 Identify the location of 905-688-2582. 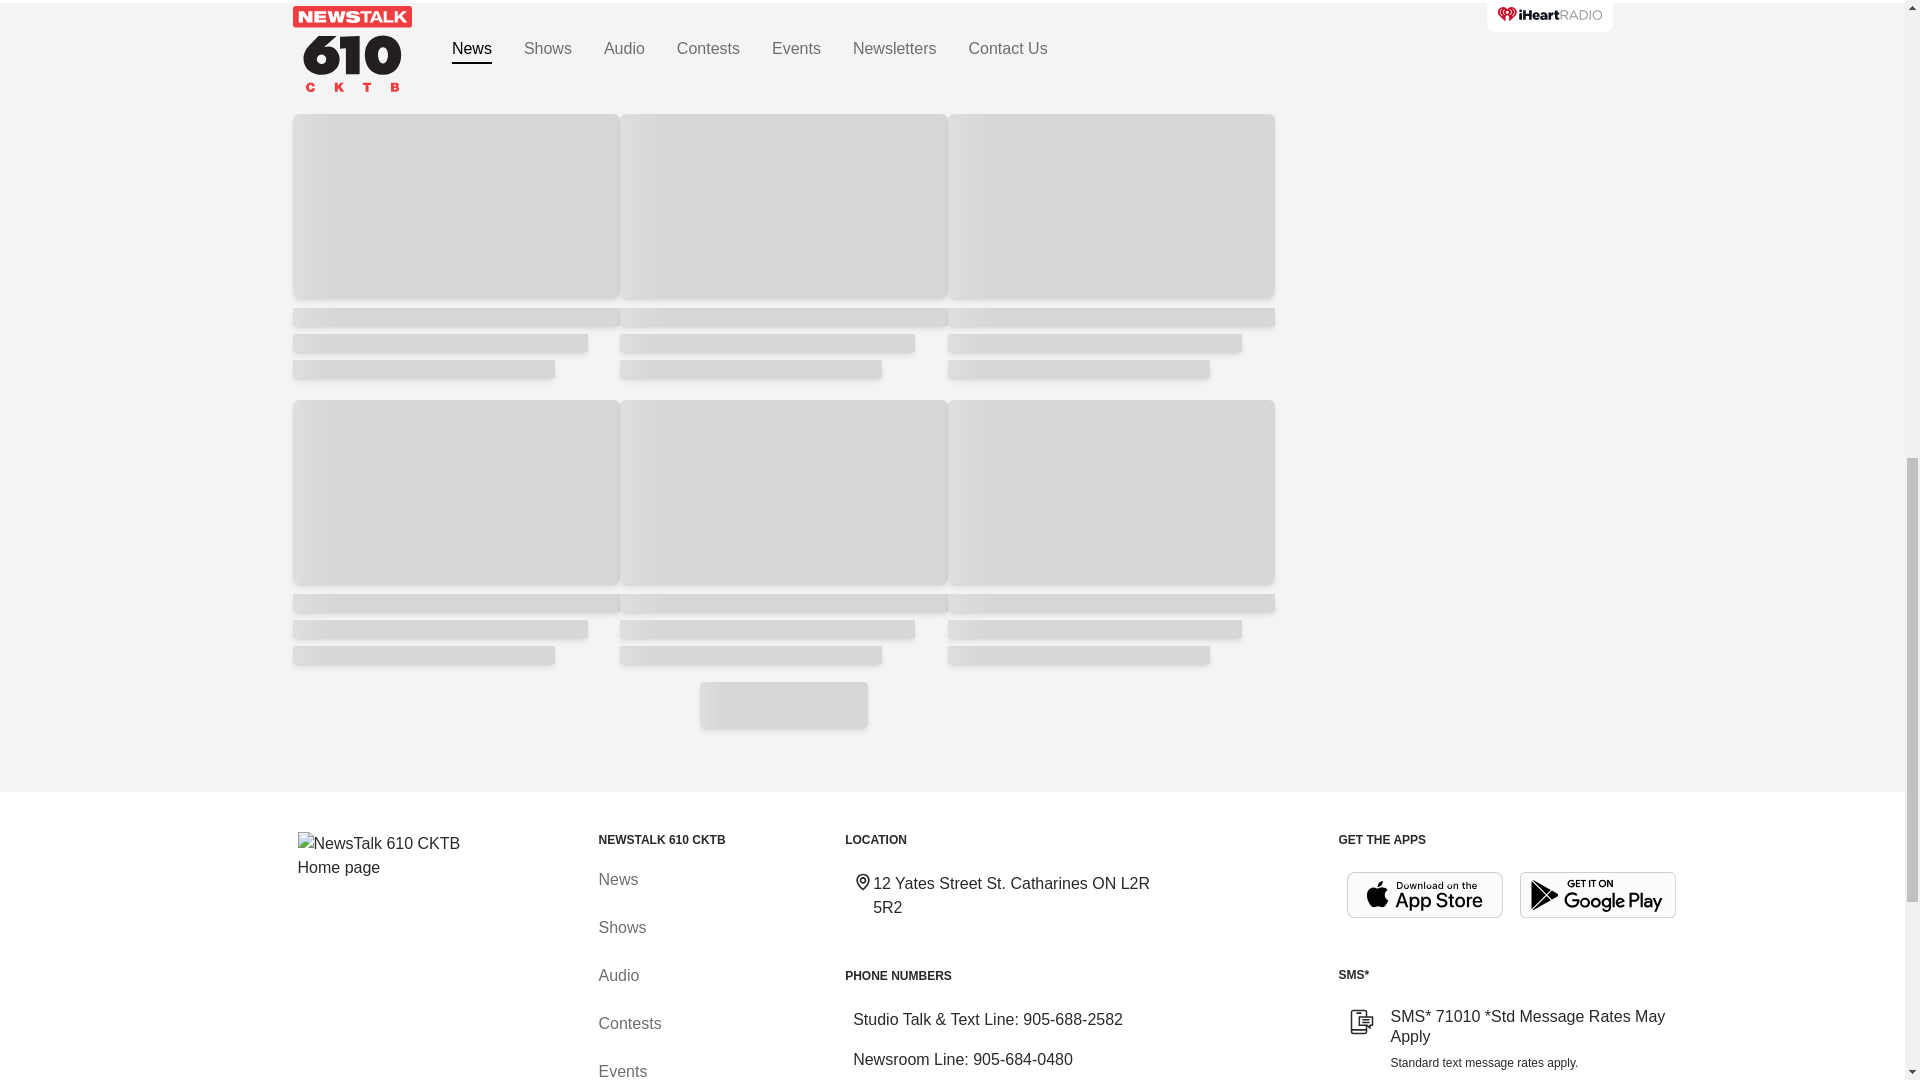
(1073, 1019).